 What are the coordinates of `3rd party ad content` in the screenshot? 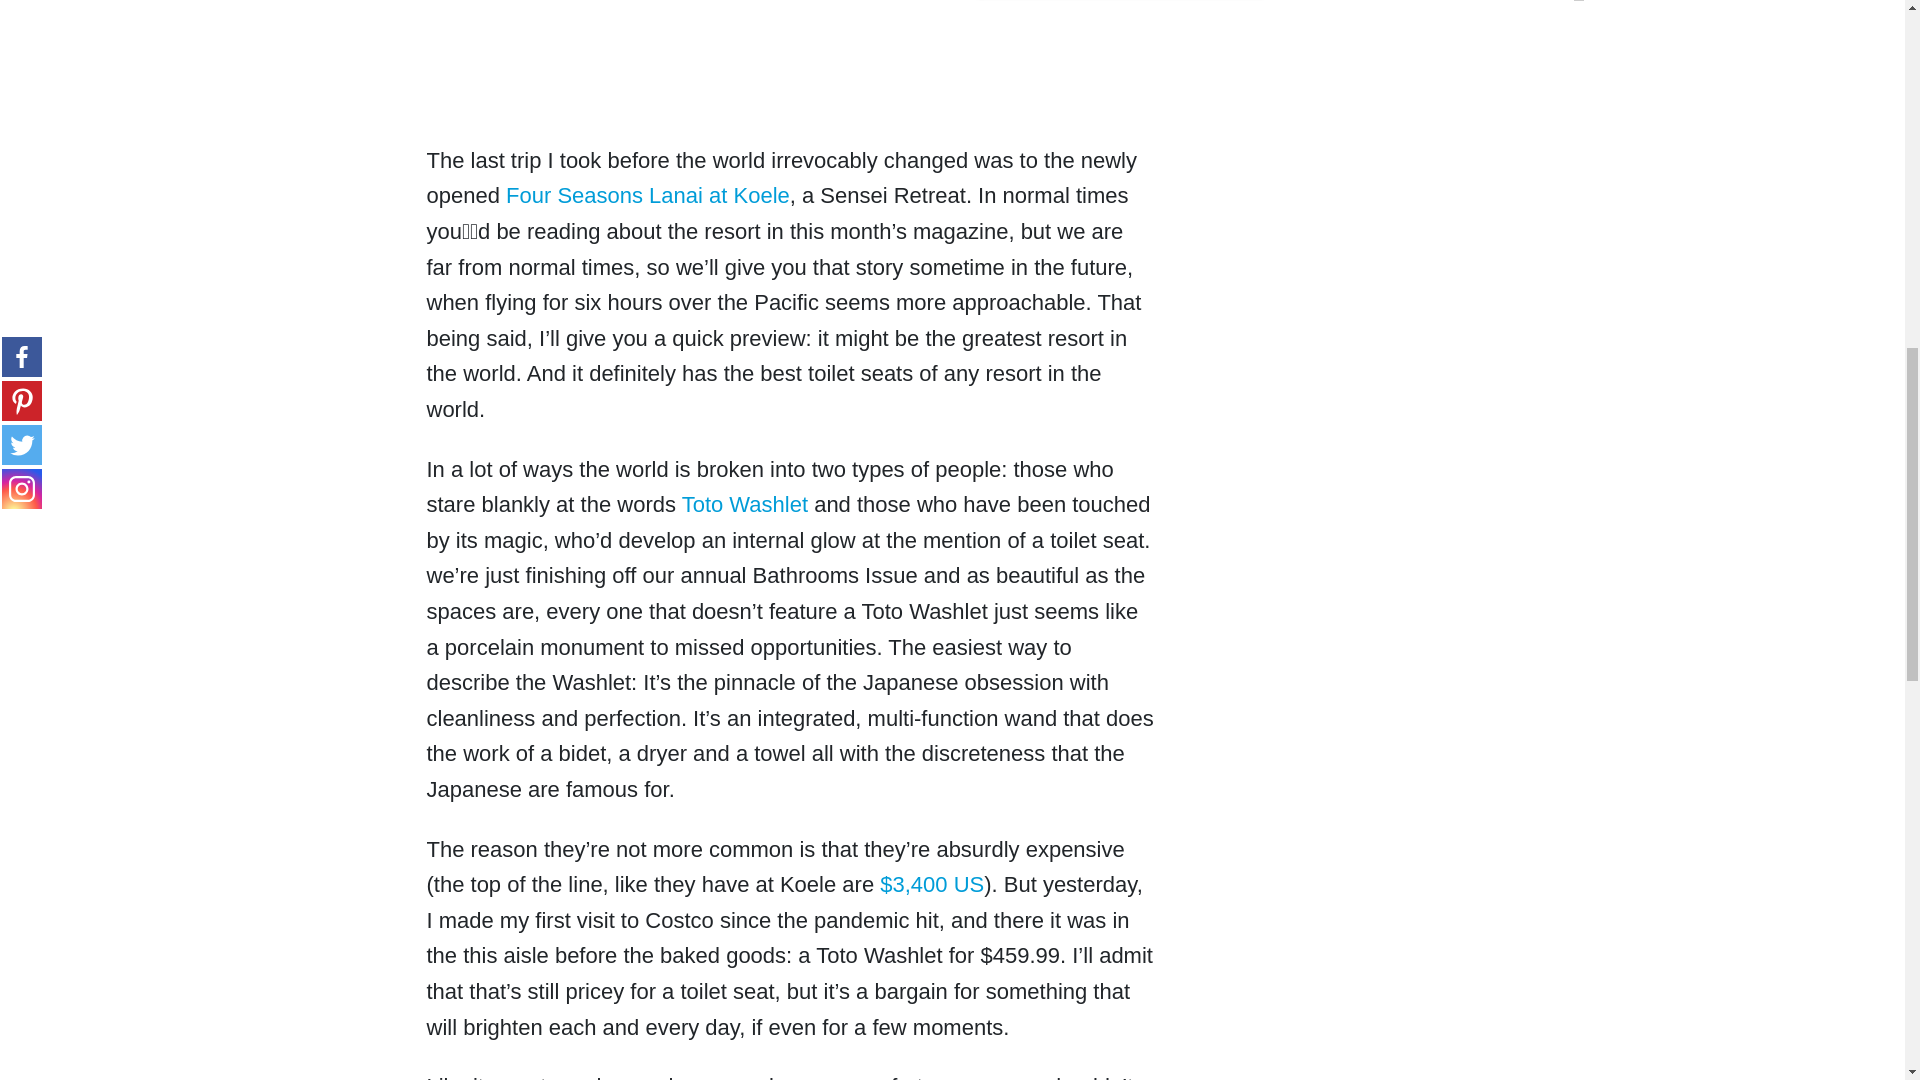 It's located at (1430, 408).